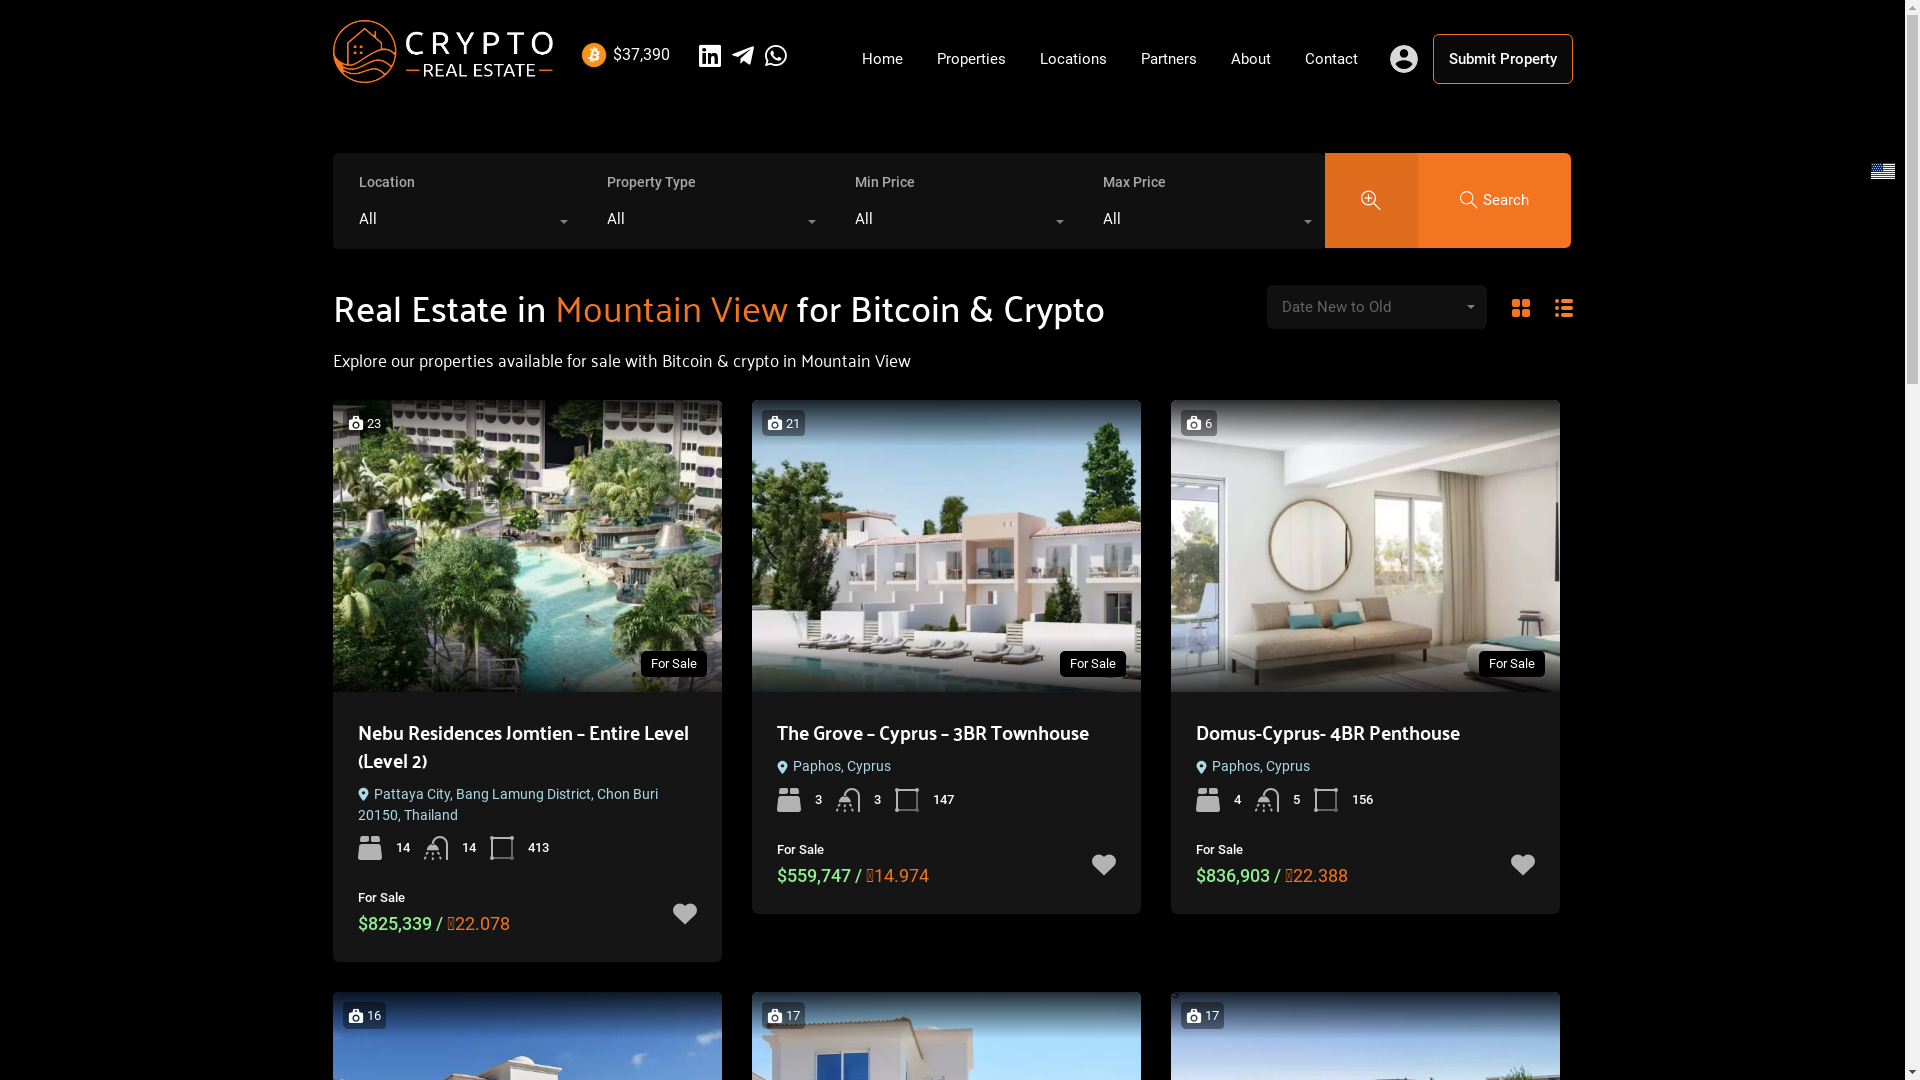 The height and width of the screenshot is (1080, 1920). I want to click on Domus-Cyprus- 4BR Penthouse, so click(1328, 732).